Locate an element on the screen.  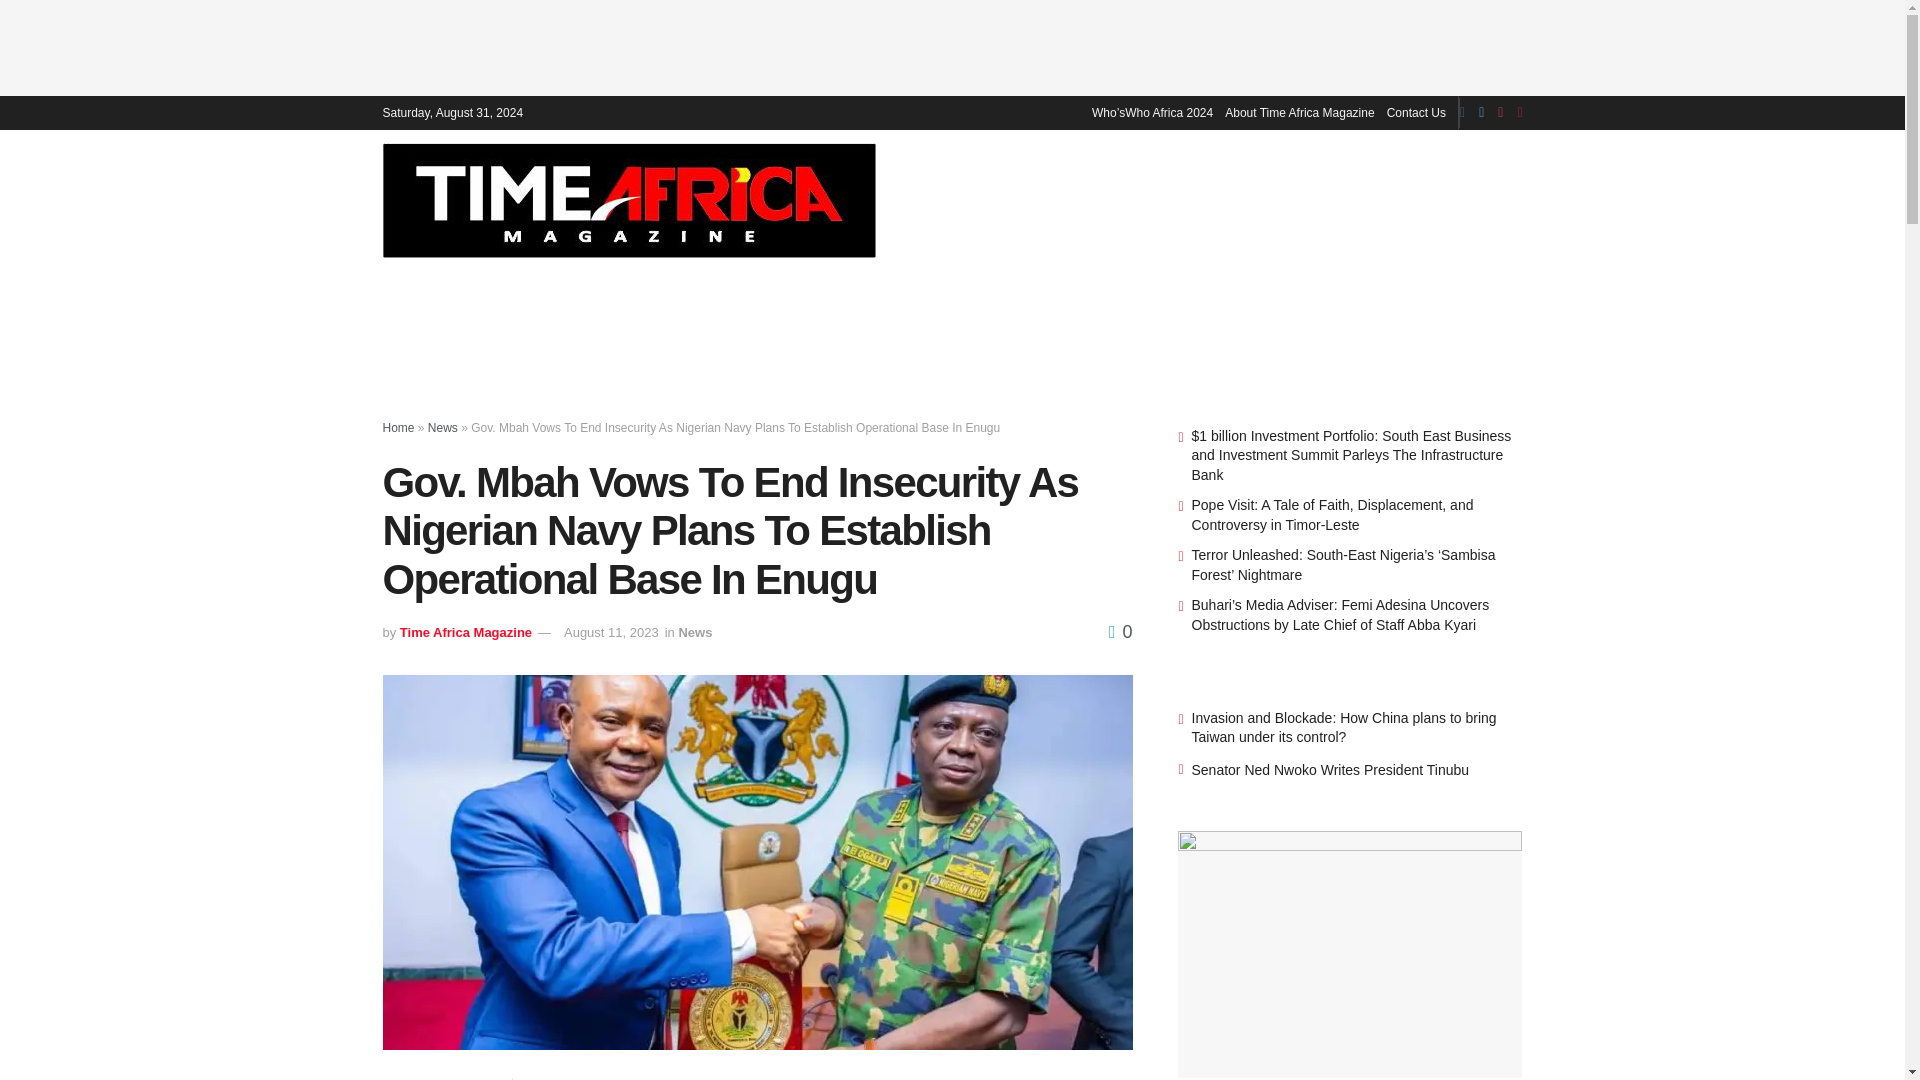
NEWS is located at coordinates (1084, 199).